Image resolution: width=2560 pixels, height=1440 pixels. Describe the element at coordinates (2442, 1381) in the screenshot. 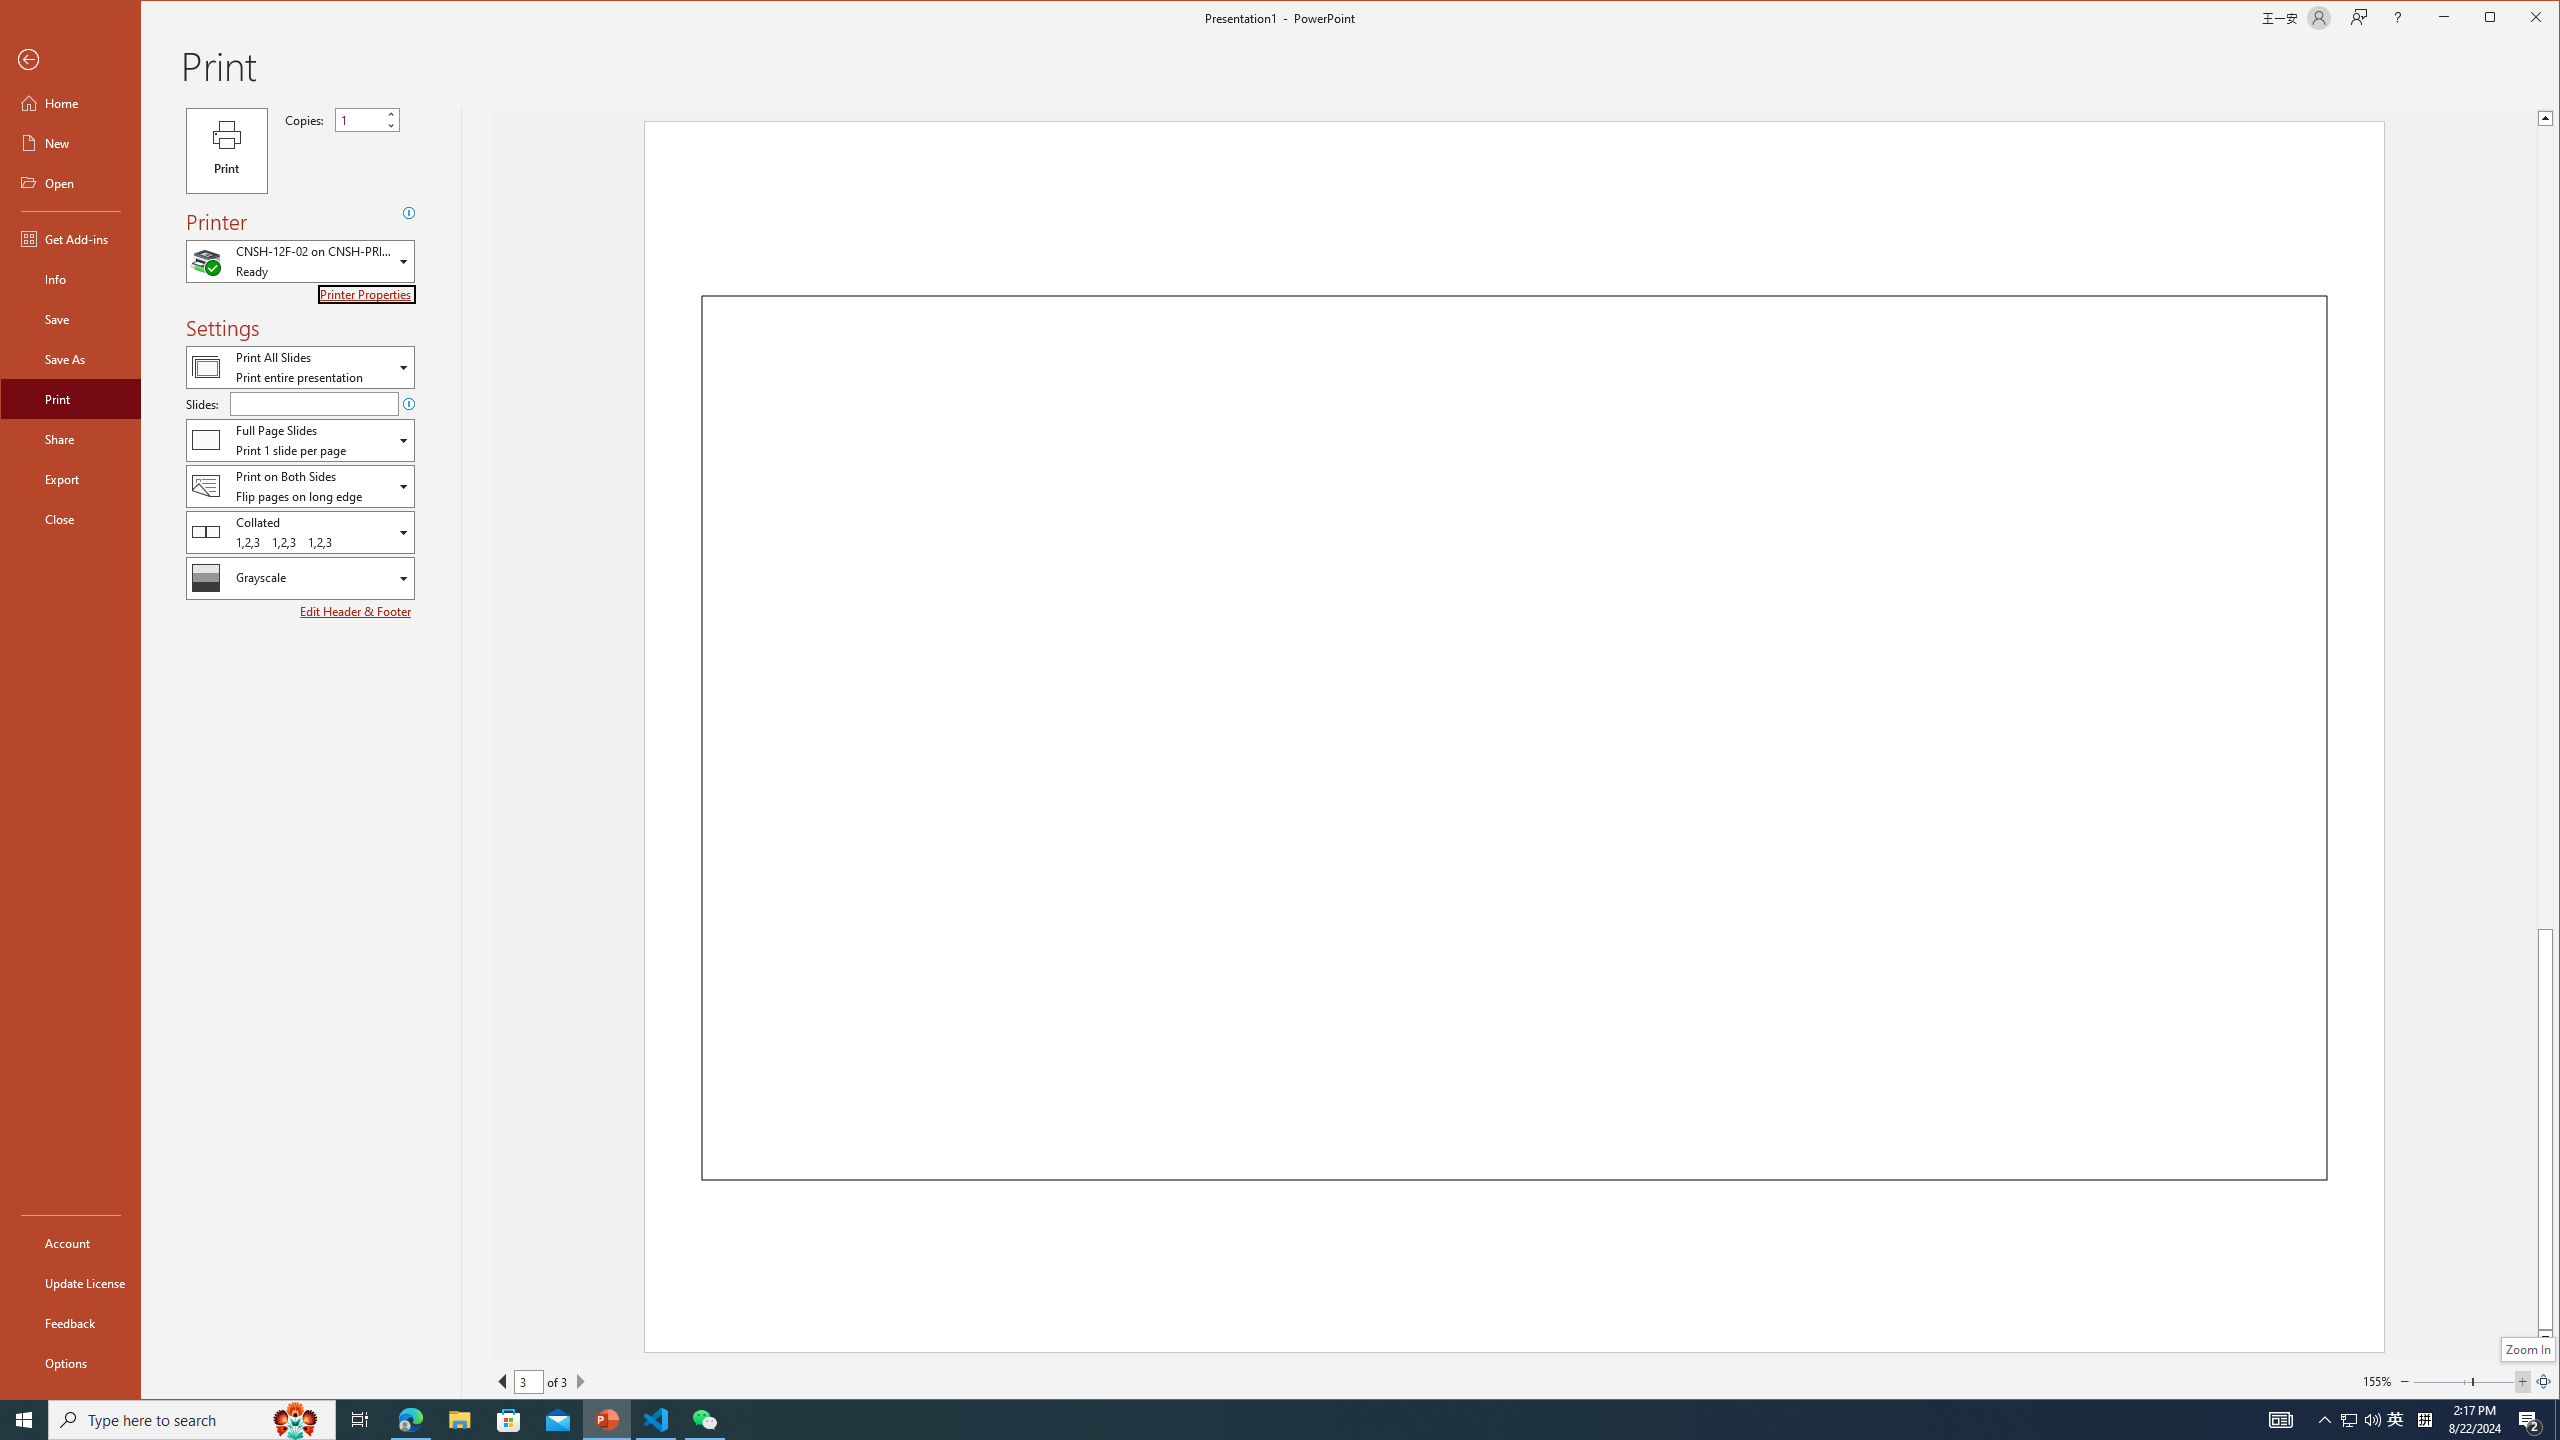

I see `Page left` at that location.